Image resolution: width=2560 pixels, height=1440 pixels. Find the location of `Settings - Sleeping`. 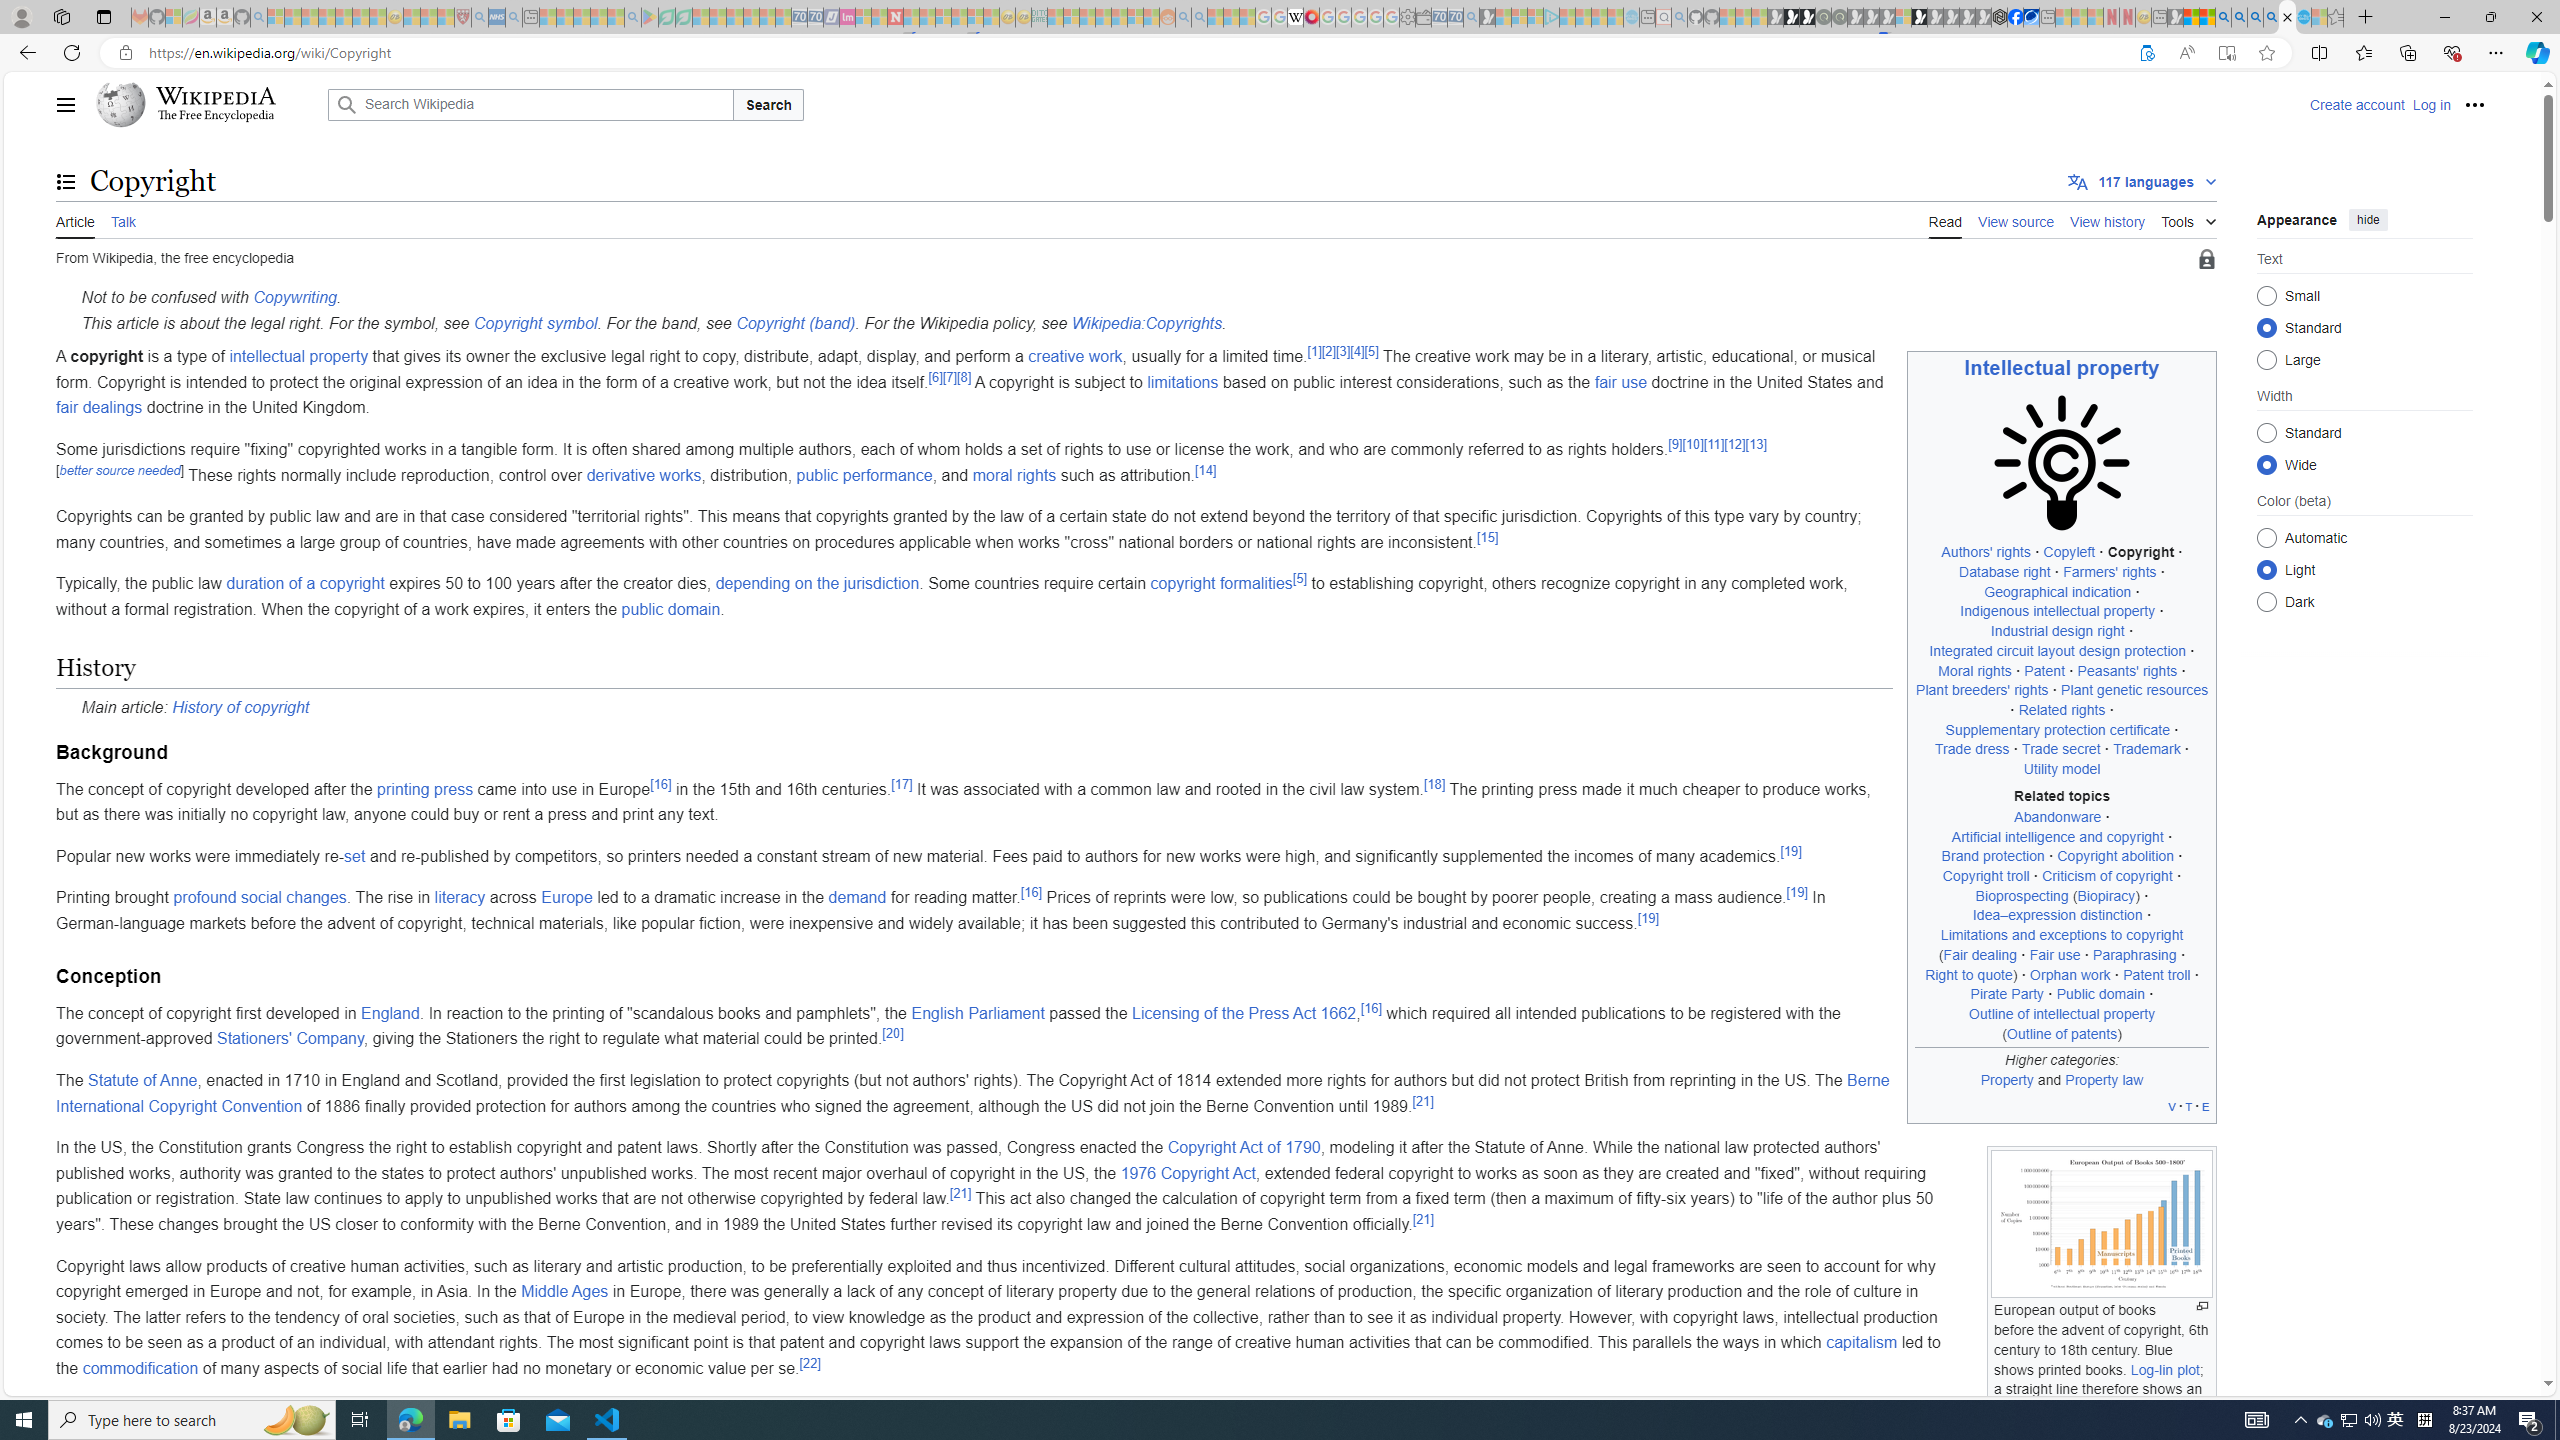

Settings - Sleeping is located at coordinates (1406, 17).